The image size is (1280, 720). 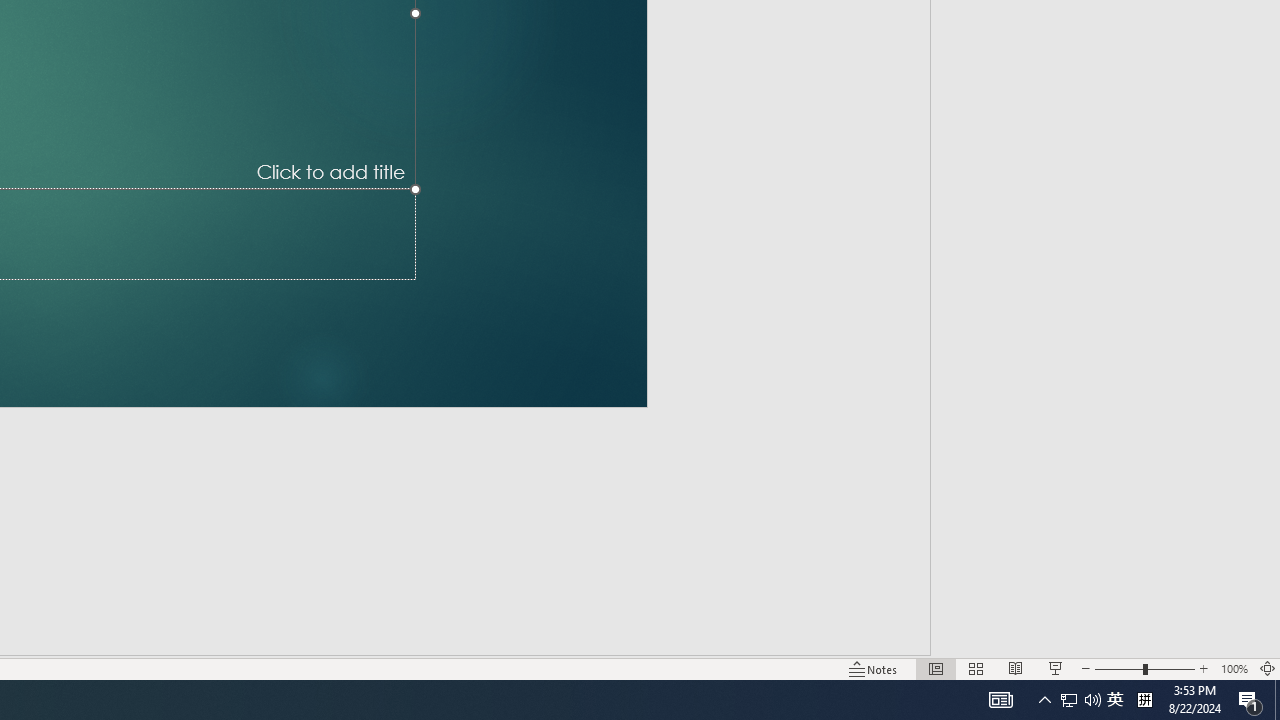 What do you see at coordinates (1144, 668) in the screenshot?
I see `Zoom` at bounding box center [1144, 668].